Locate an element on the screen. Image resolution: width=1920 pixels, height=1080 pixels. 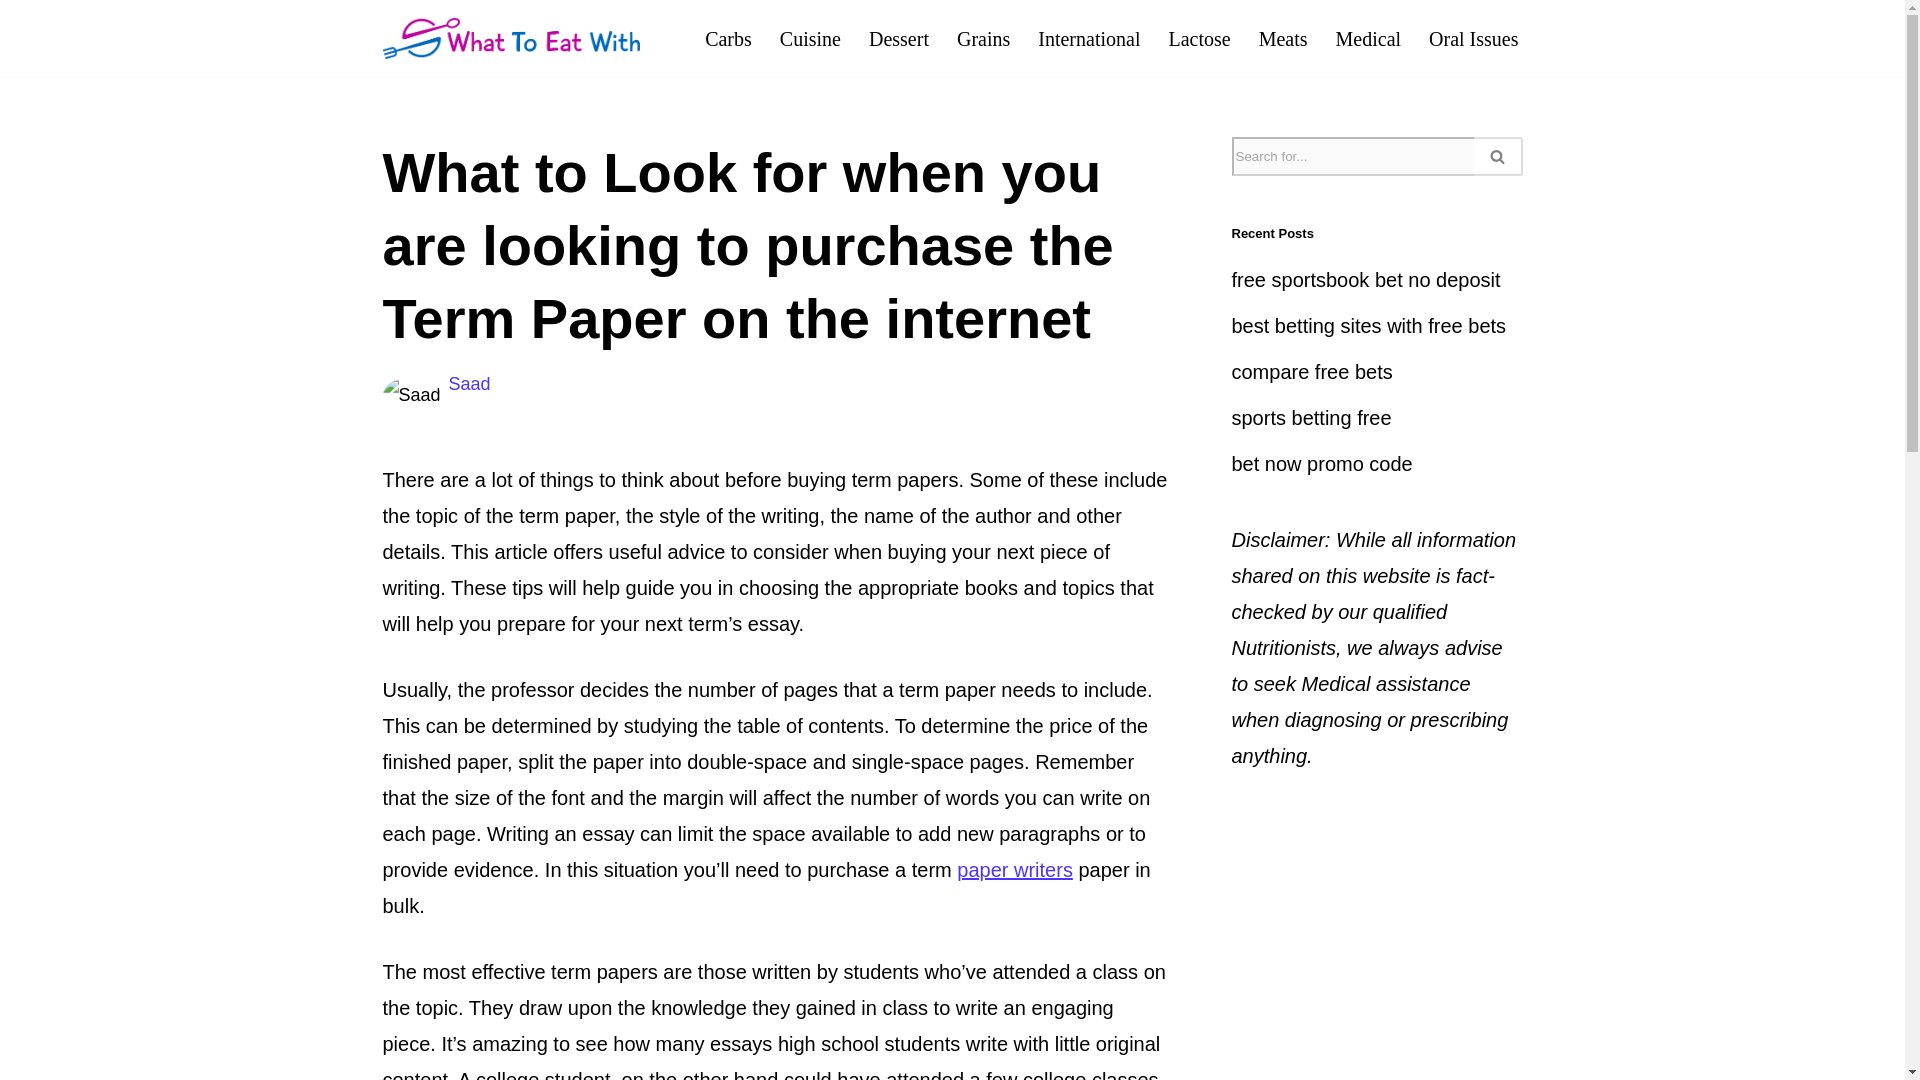
Oral Issues is located at coordinates (1473, 38).